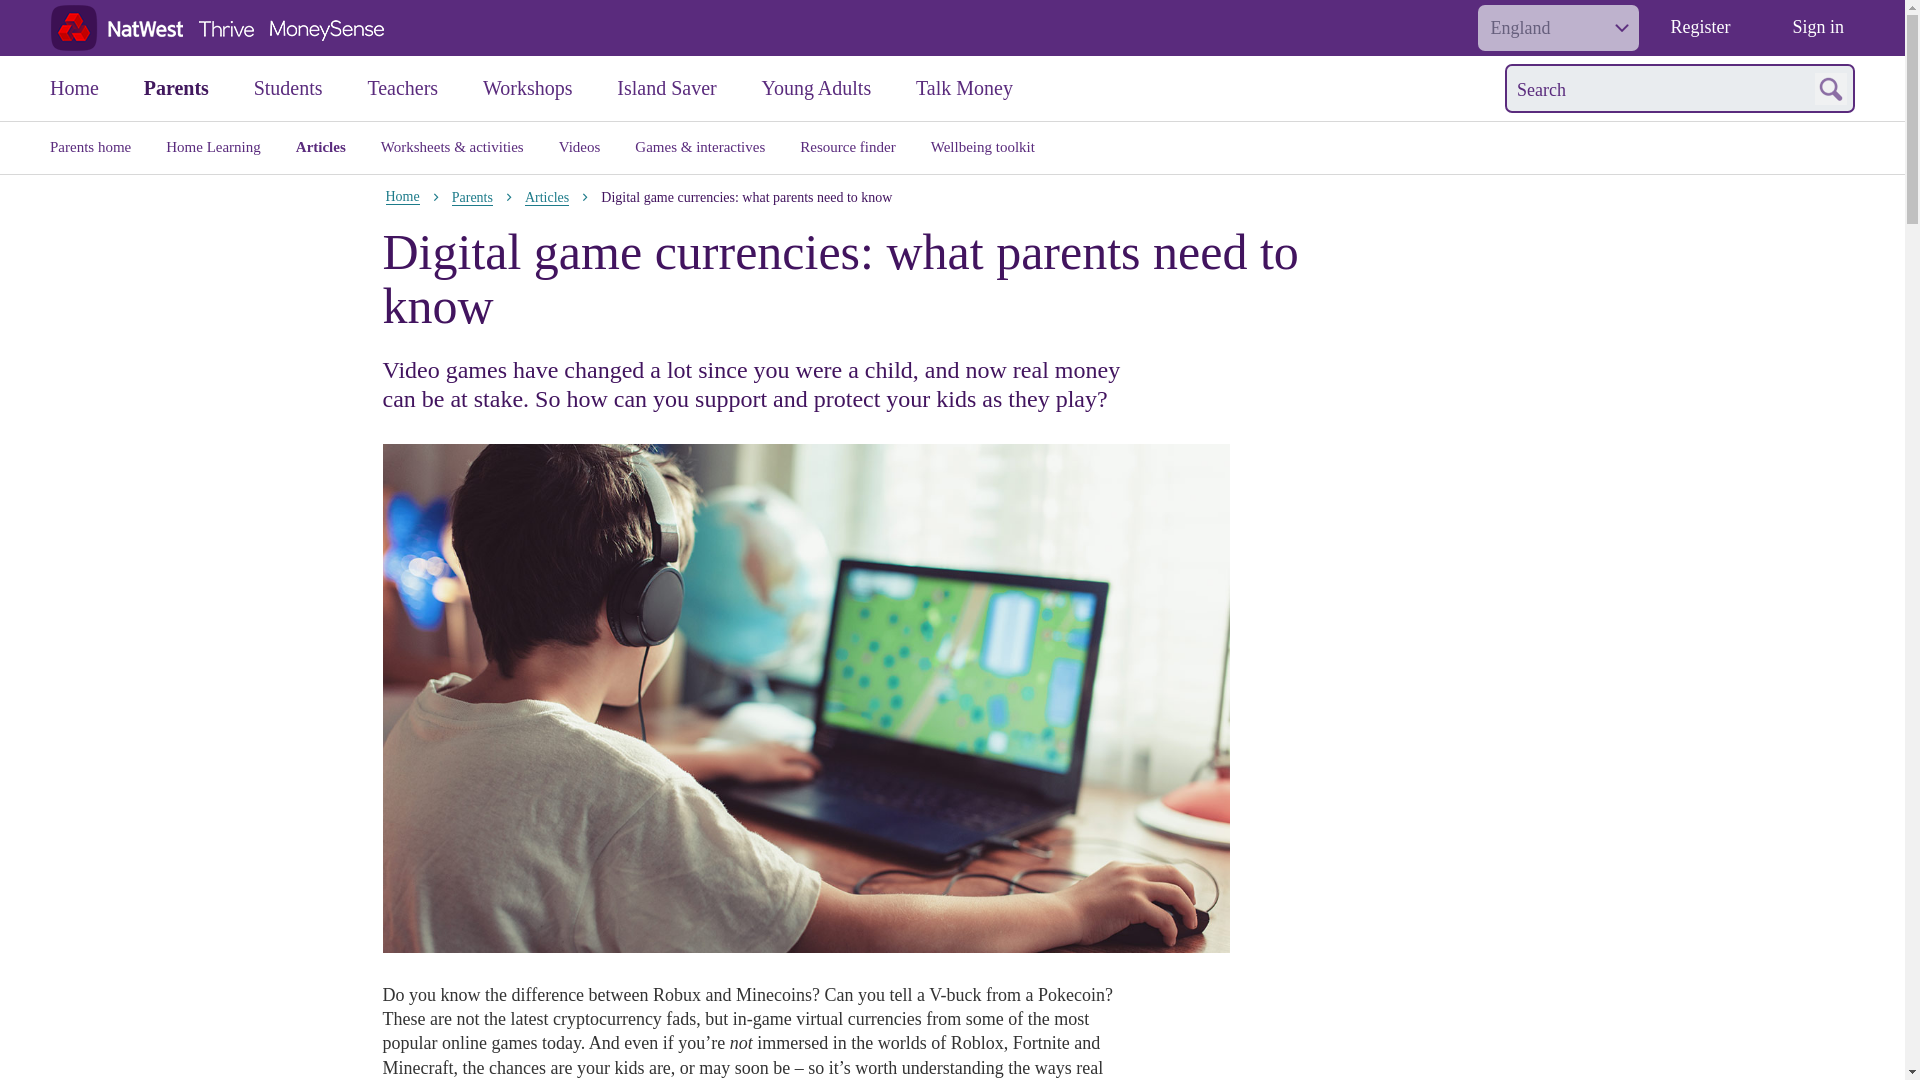 Image resolution: width=1920 pixels, height=1080 pixels. Describe the element at coordinates (1818, 28) in the screenshot. I see `Sign in` at that location.